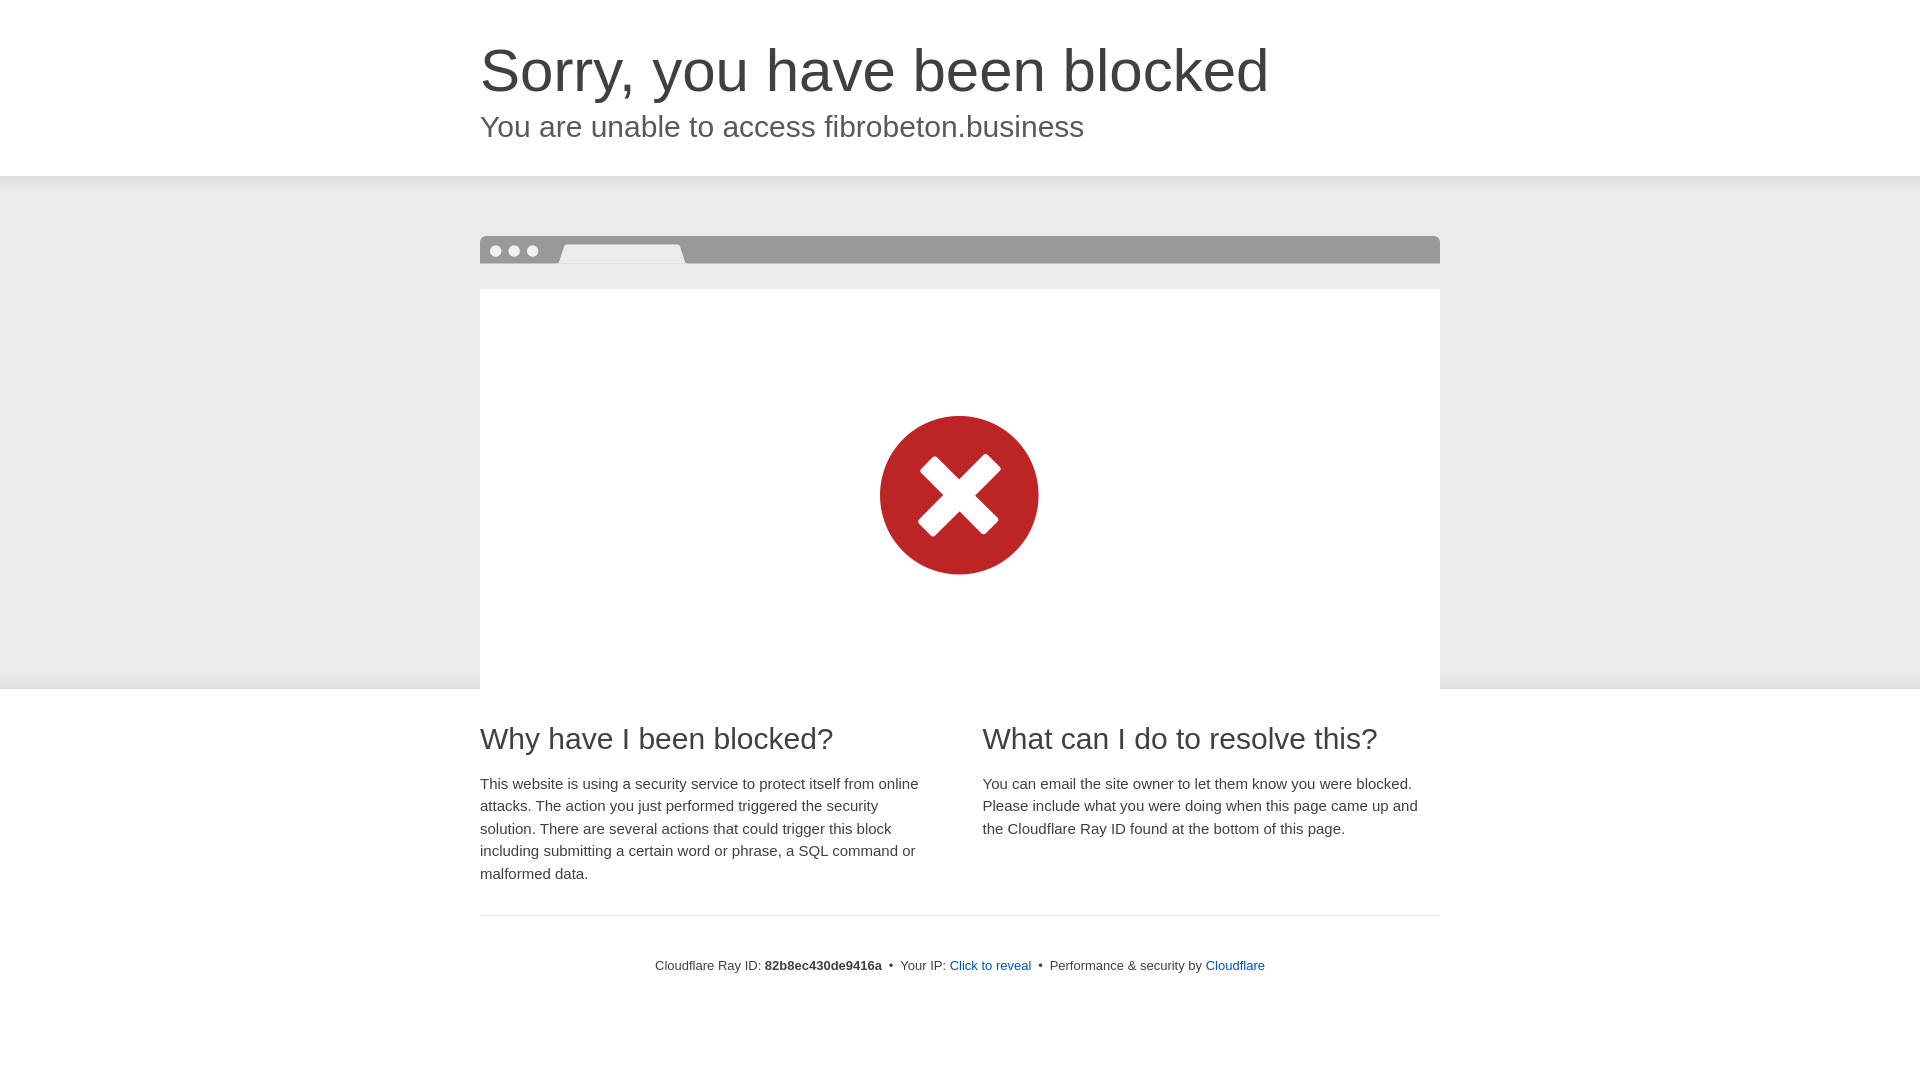  What do you see at coordinates (991, 966) in the screenshot?
I see `Click to reveal` at bounding box center [991, 966].